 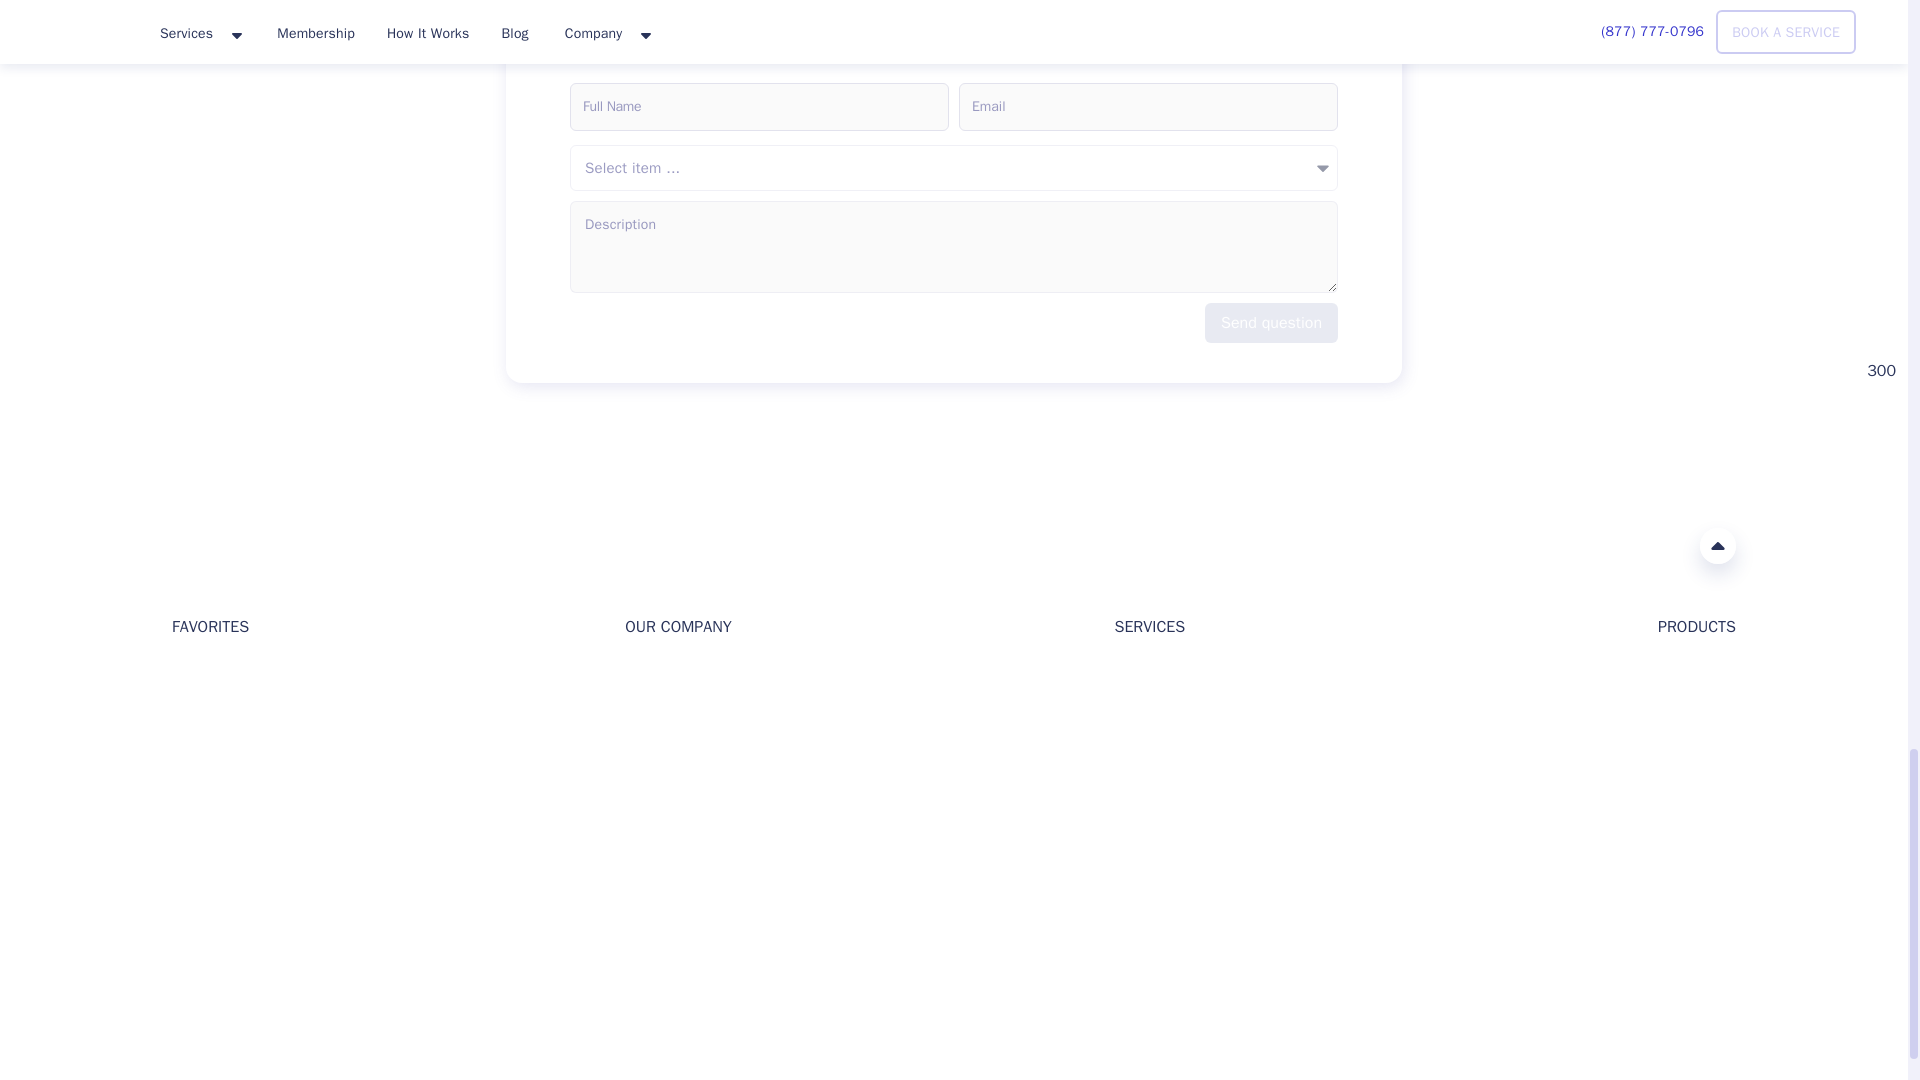 What do you see at coordinates (654, 675) in the screenshot?
I see `About Us` at bounding box center [654, 675].